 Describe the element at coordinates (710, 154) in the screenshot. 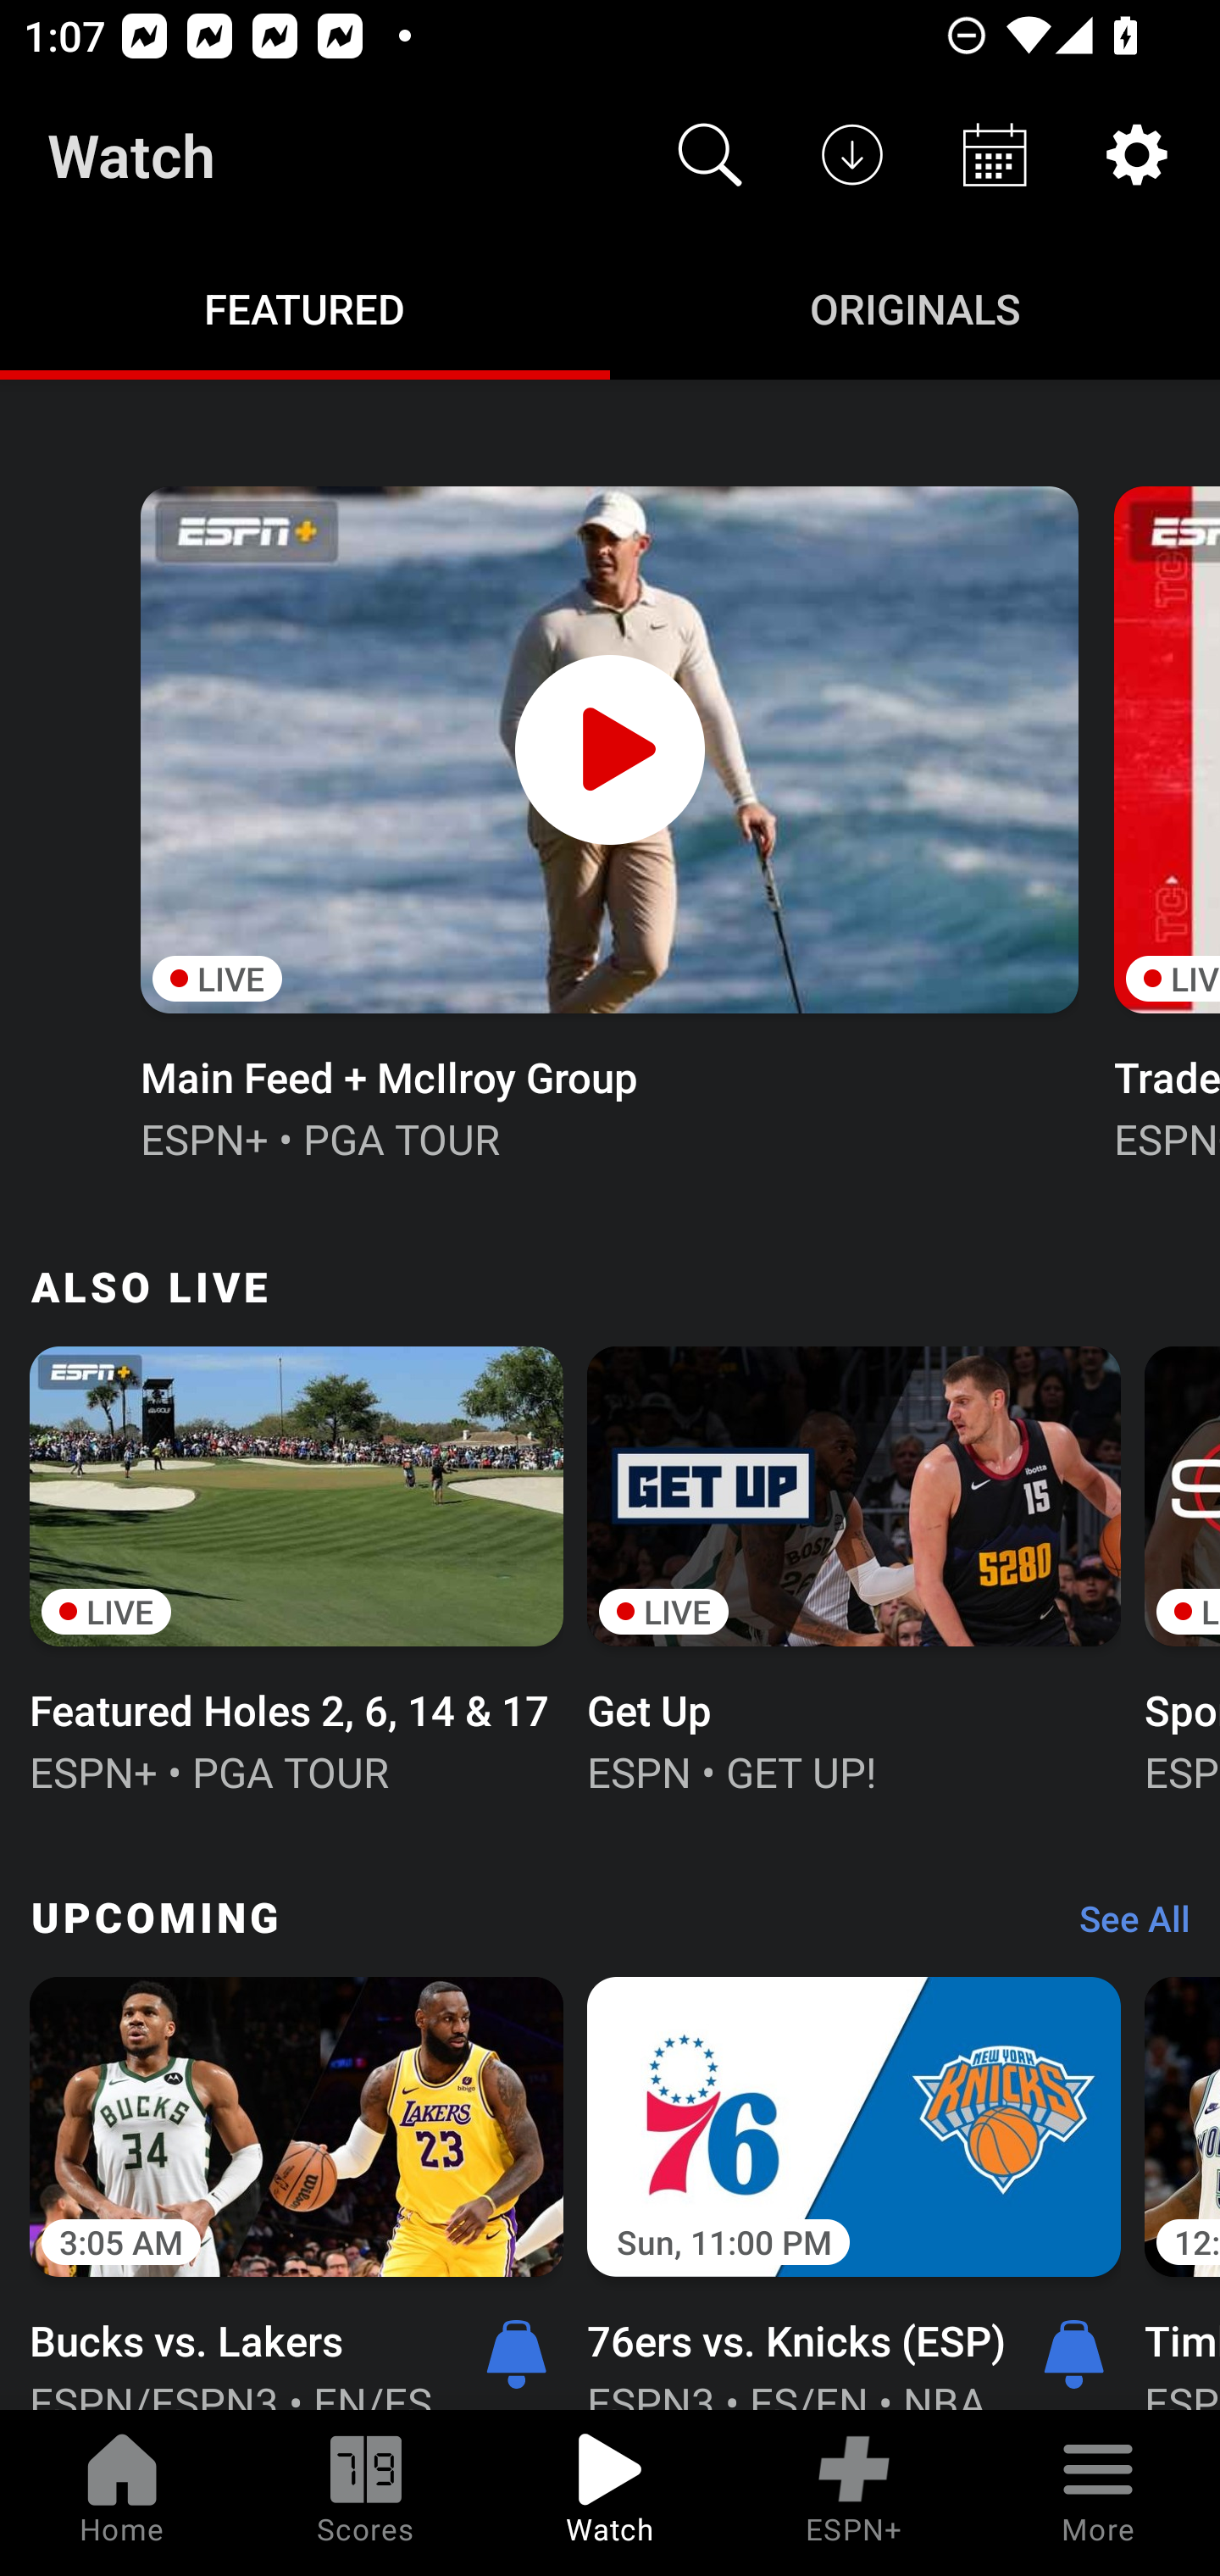

I see `Search` at that location.